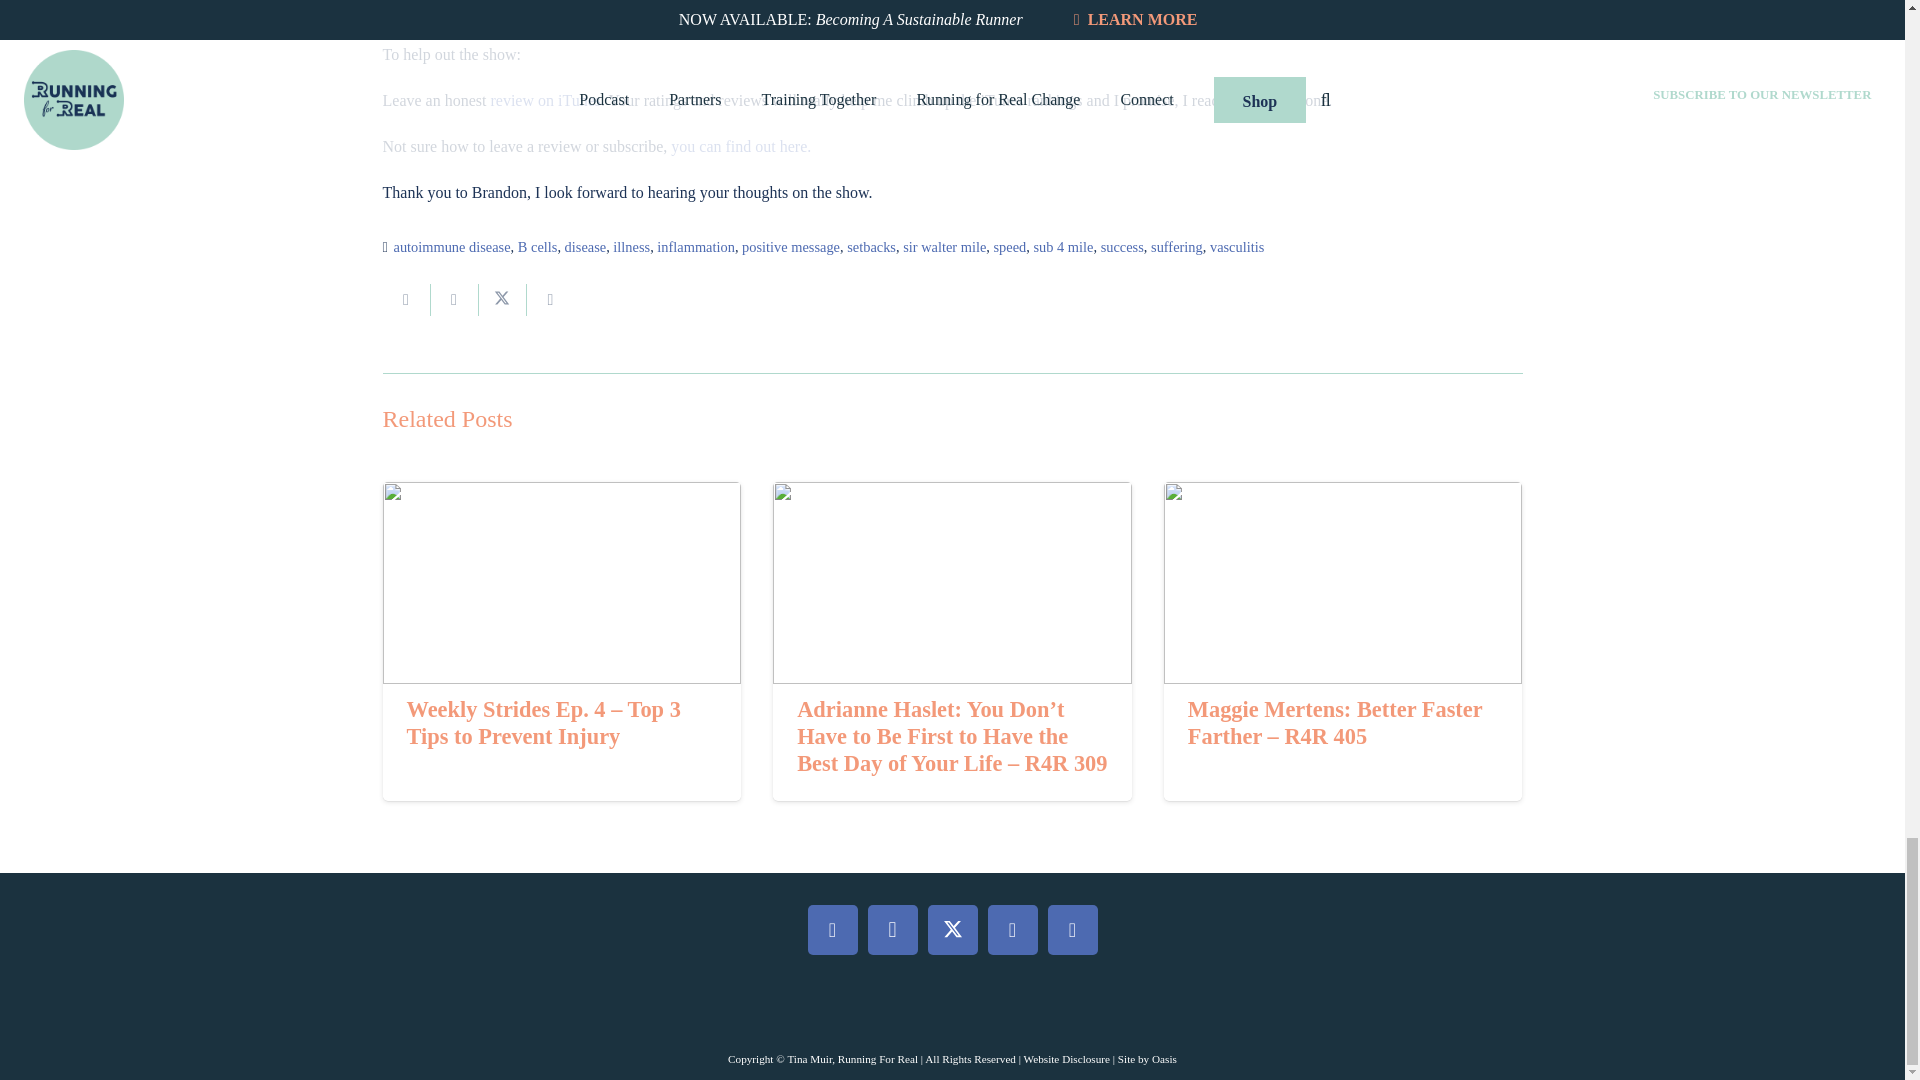 The image size is (1920, 1080). What do you see at coordinates (502, 300) in the screenshot?
I see `Tweet this` at bounding box center [502, 300].